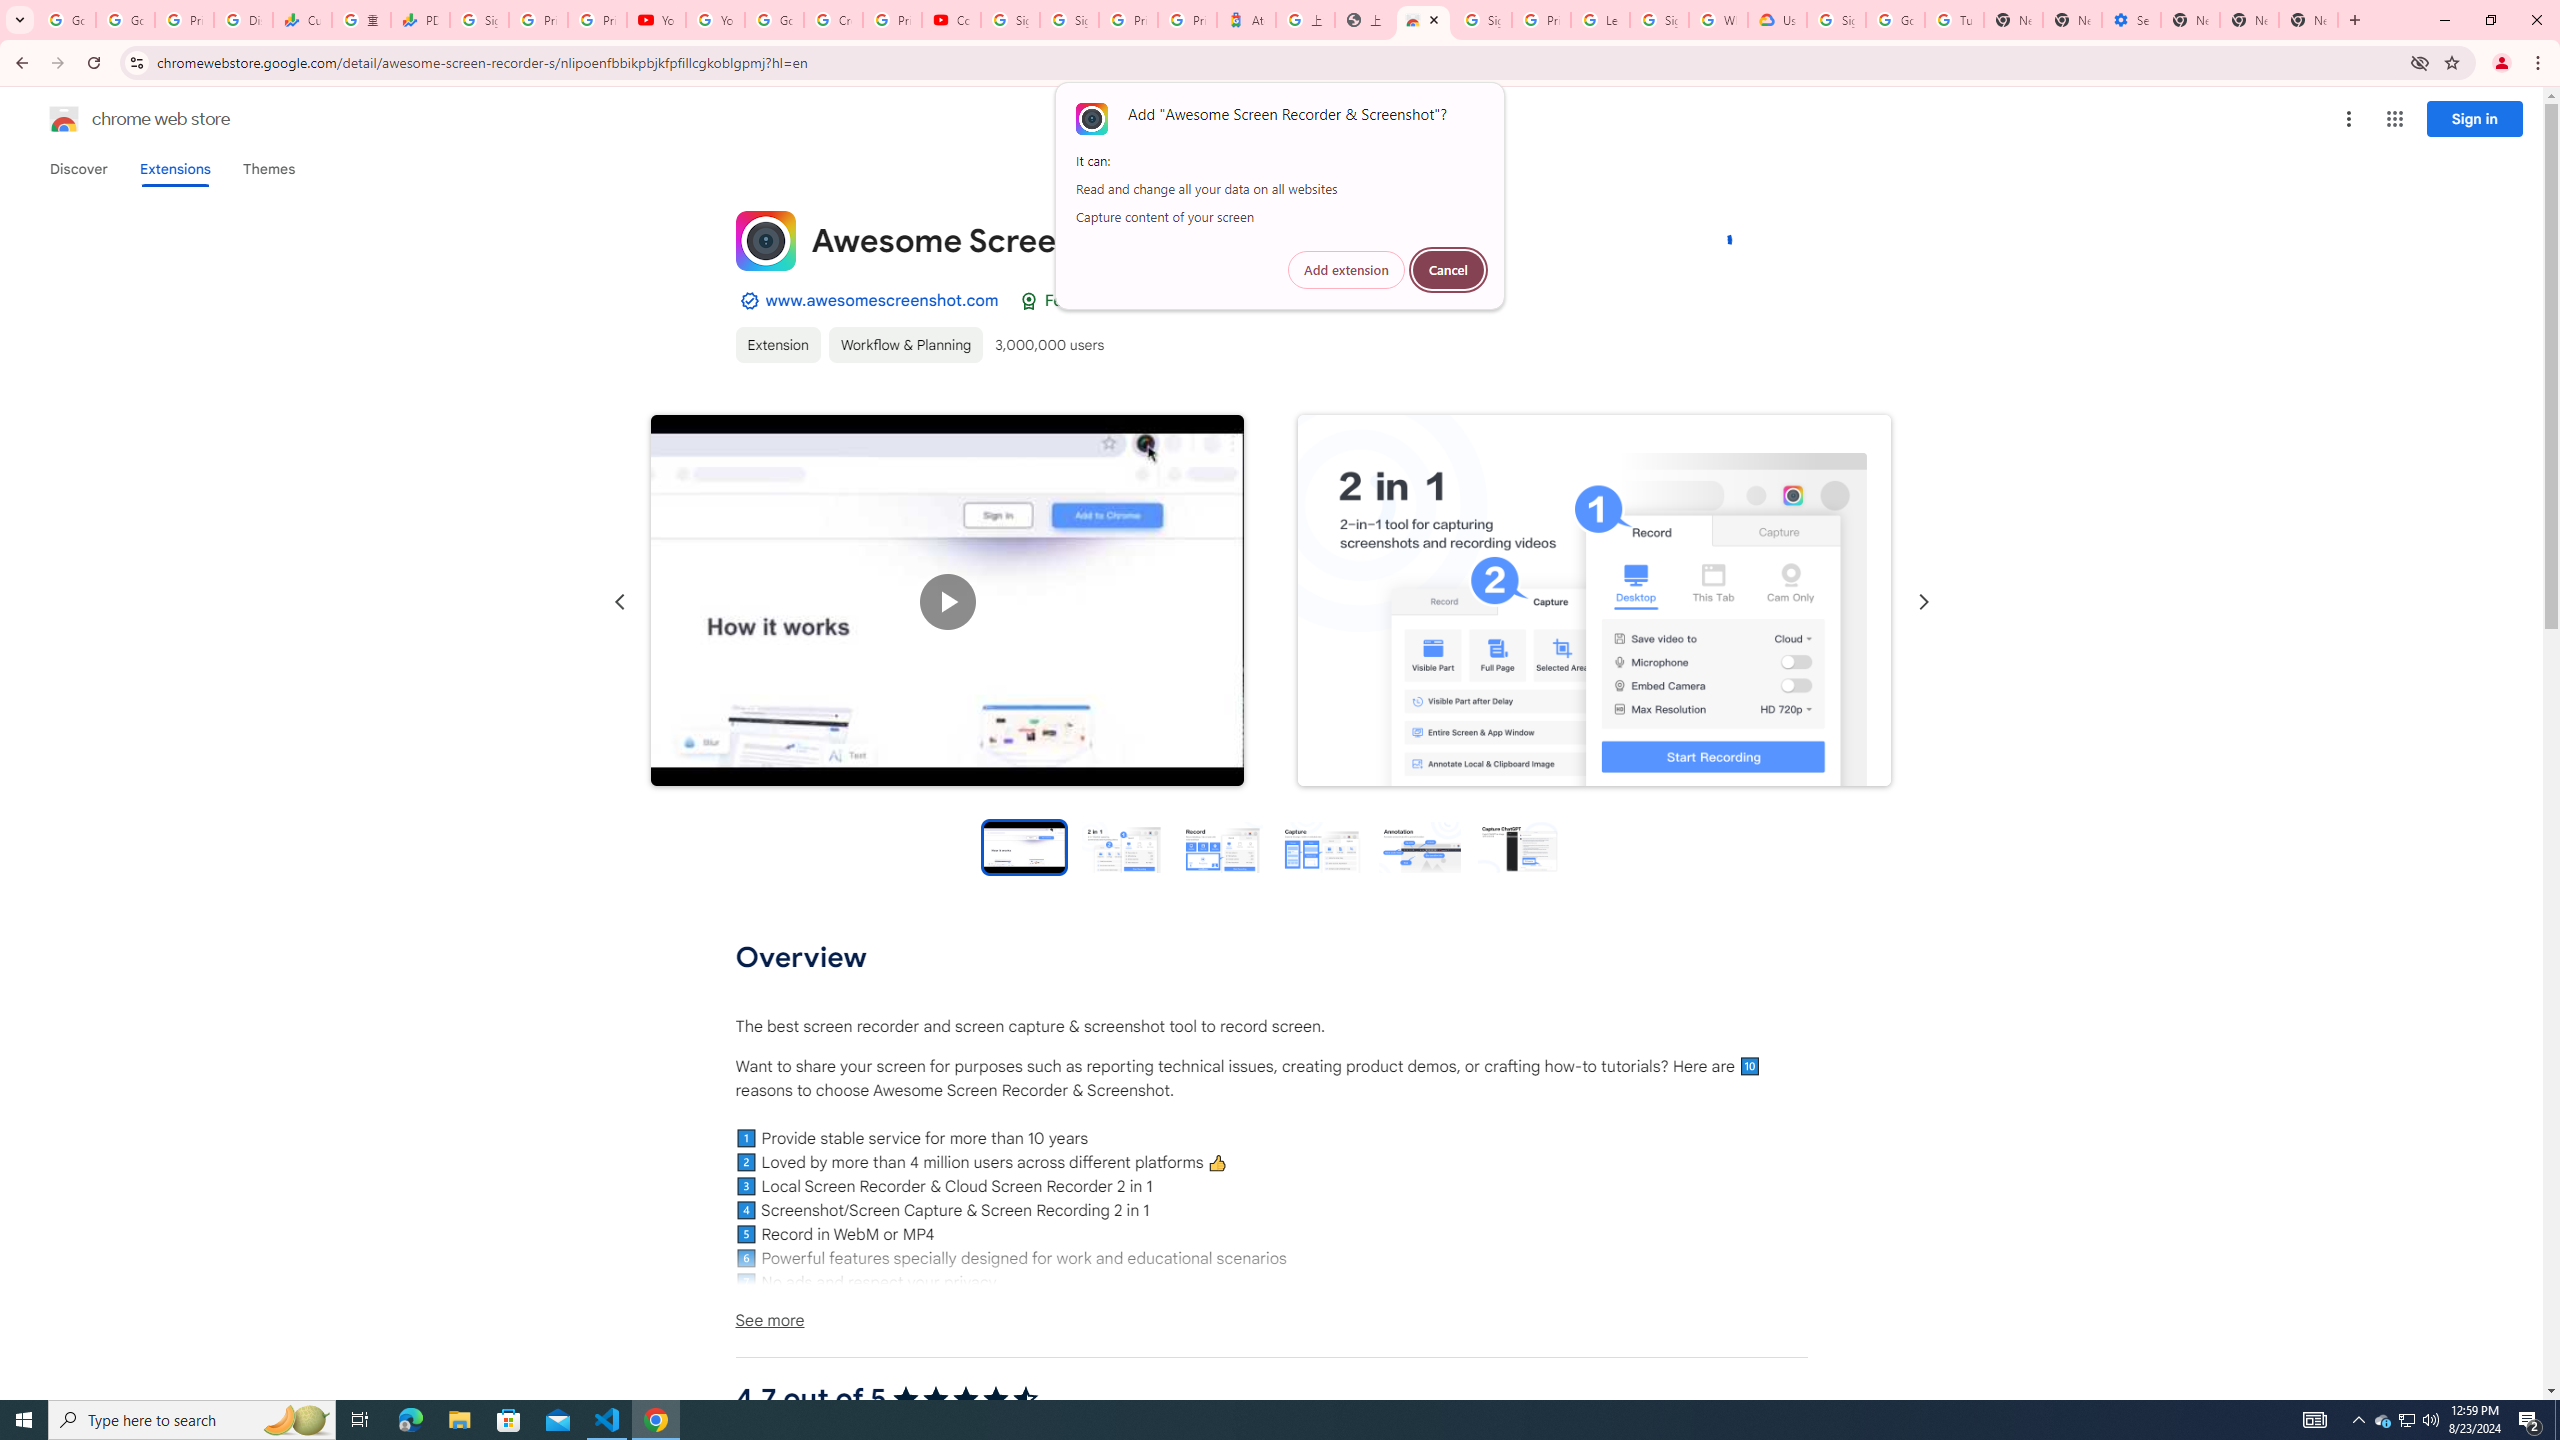 This screenshot has height=1440, width=2560. I want to click on Cancel, so click(1448, 270).